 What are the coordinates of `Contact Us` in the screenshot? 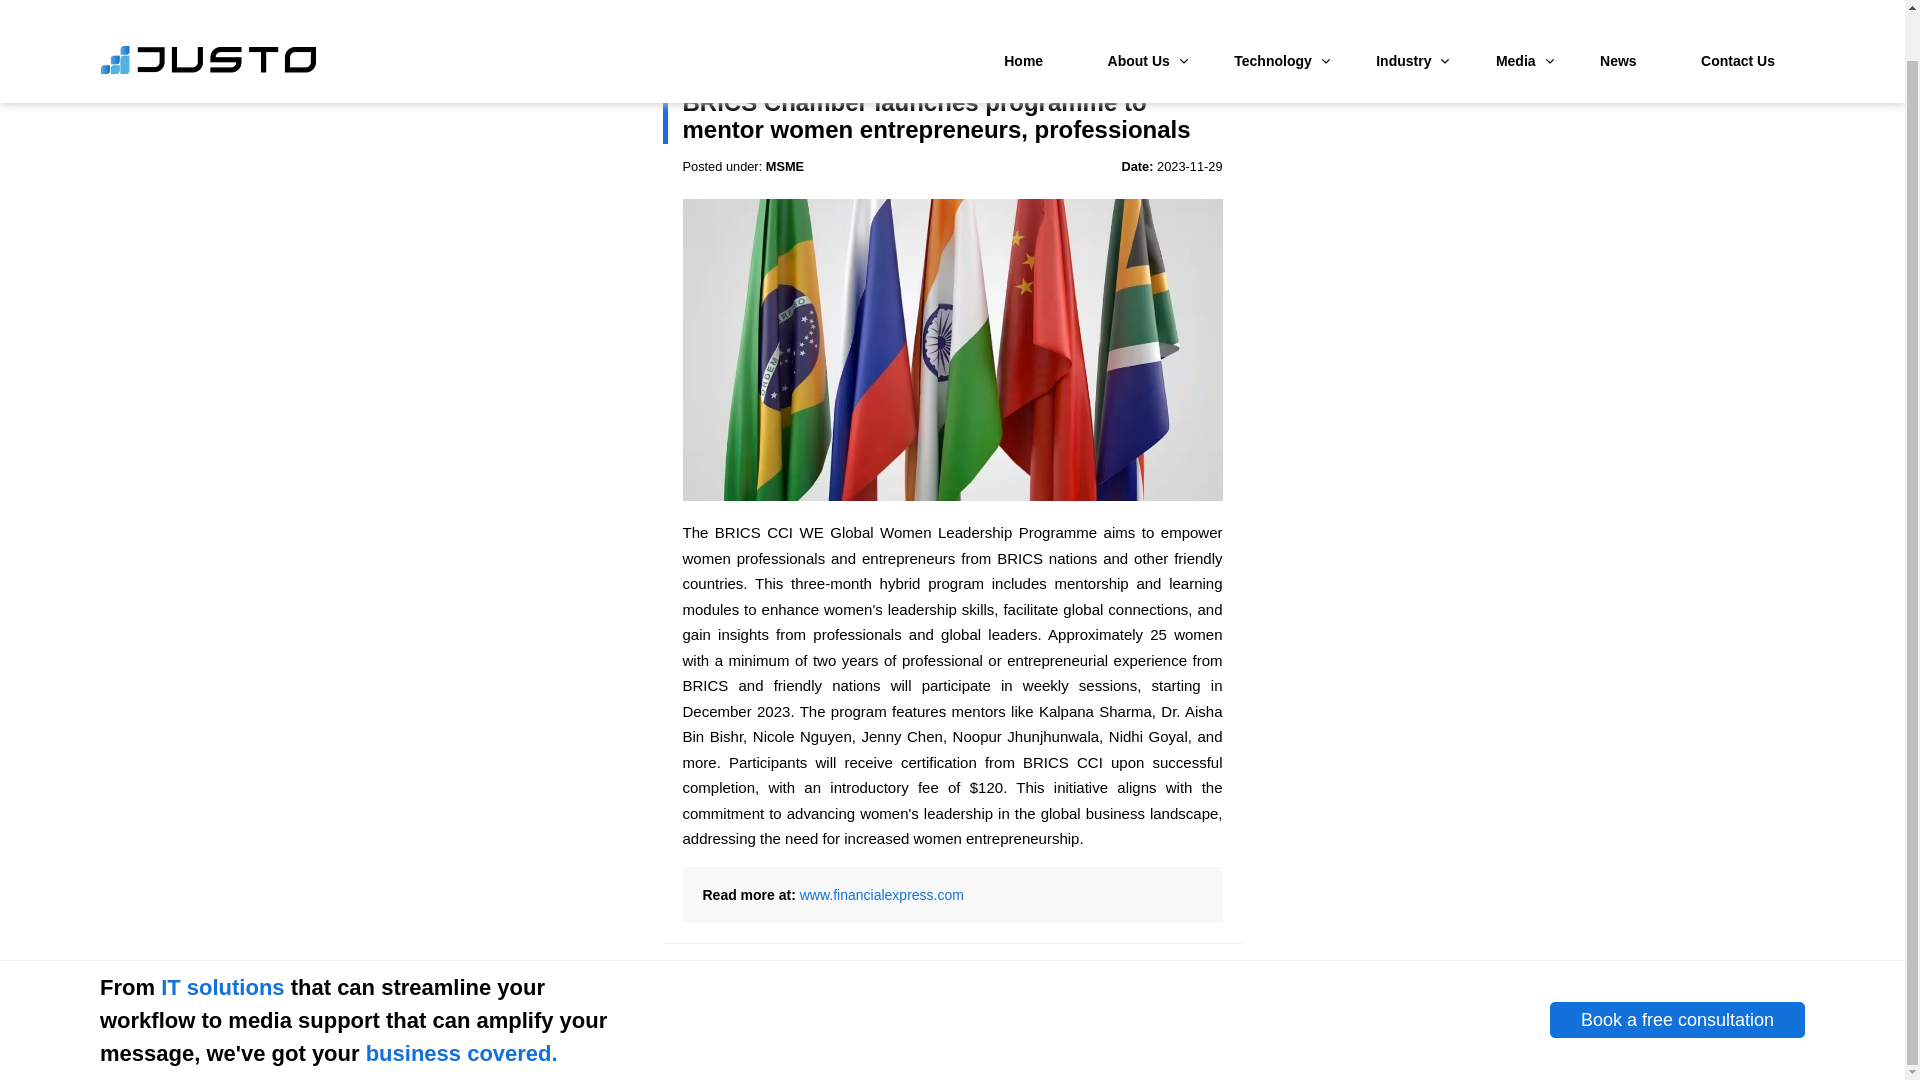 It's located at (1738, 14).